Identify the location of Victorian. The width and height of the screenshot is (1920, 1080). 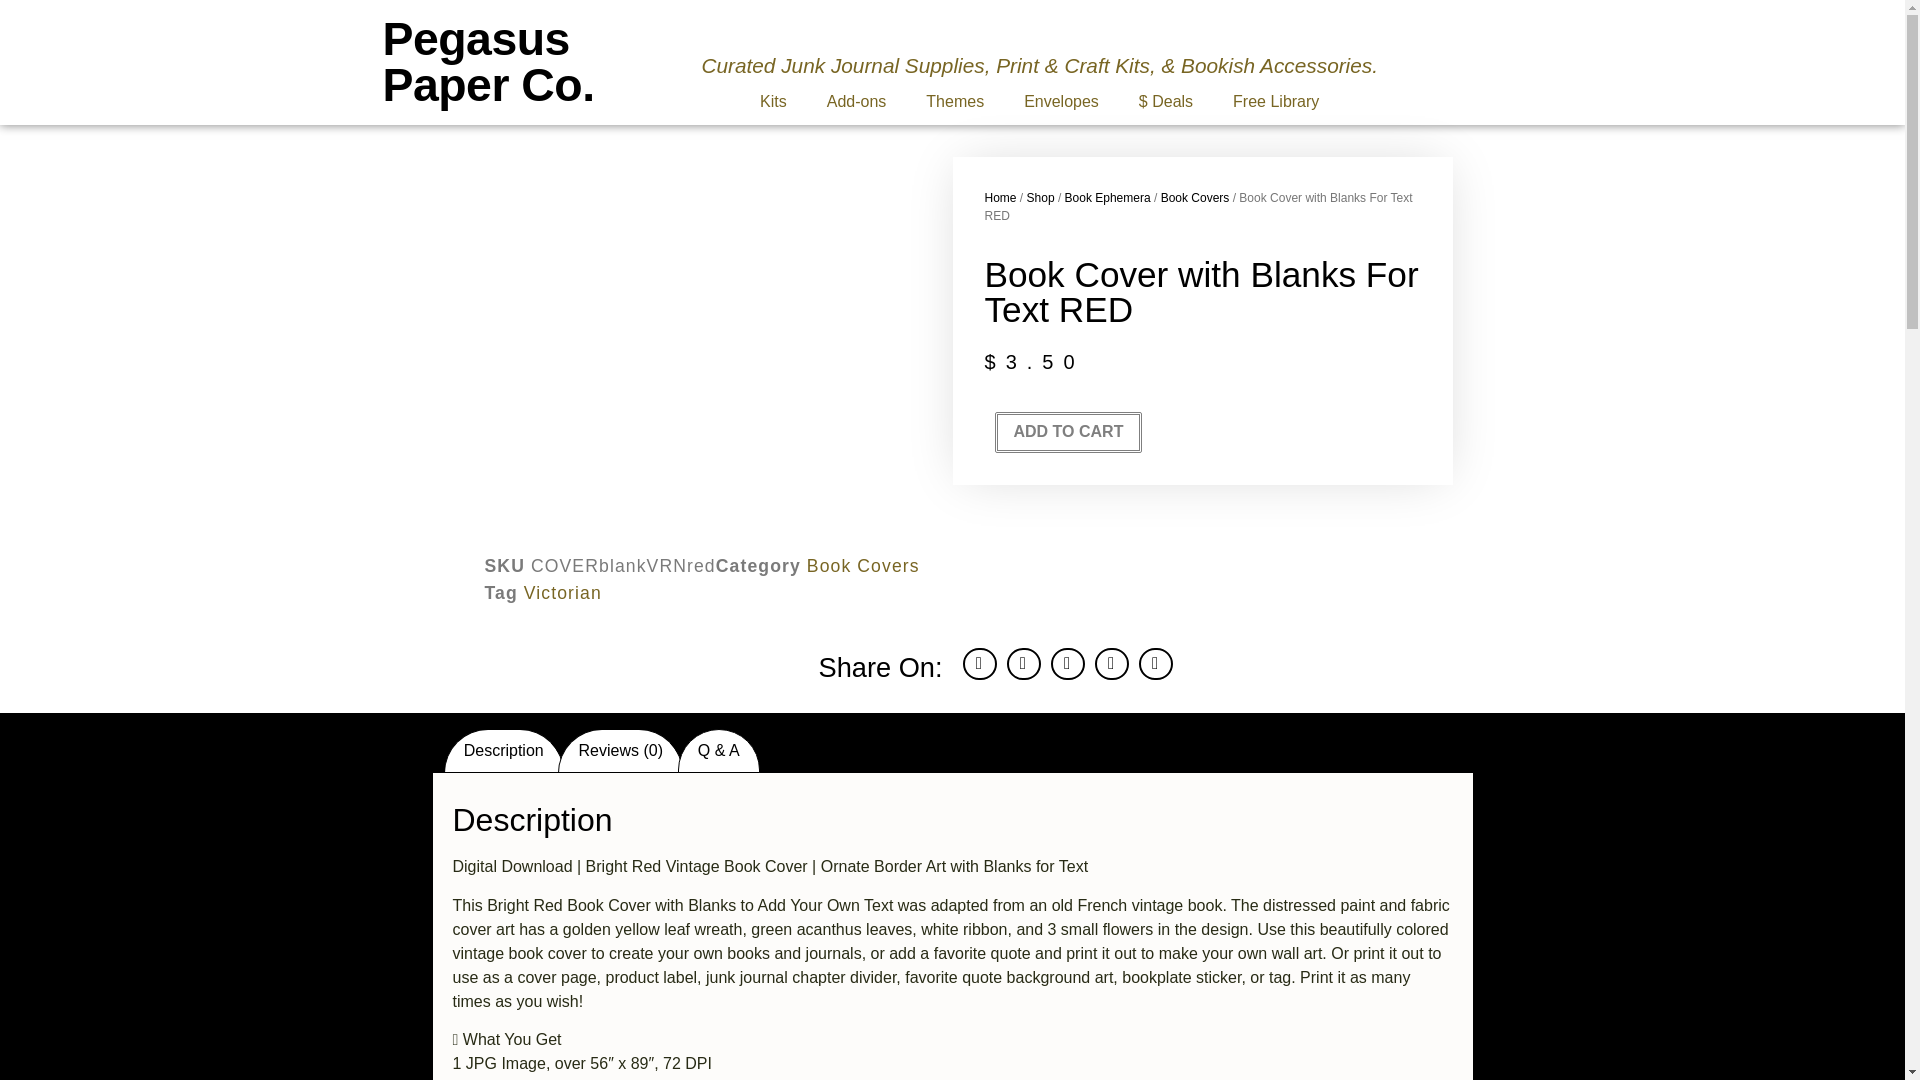
(563, 592).